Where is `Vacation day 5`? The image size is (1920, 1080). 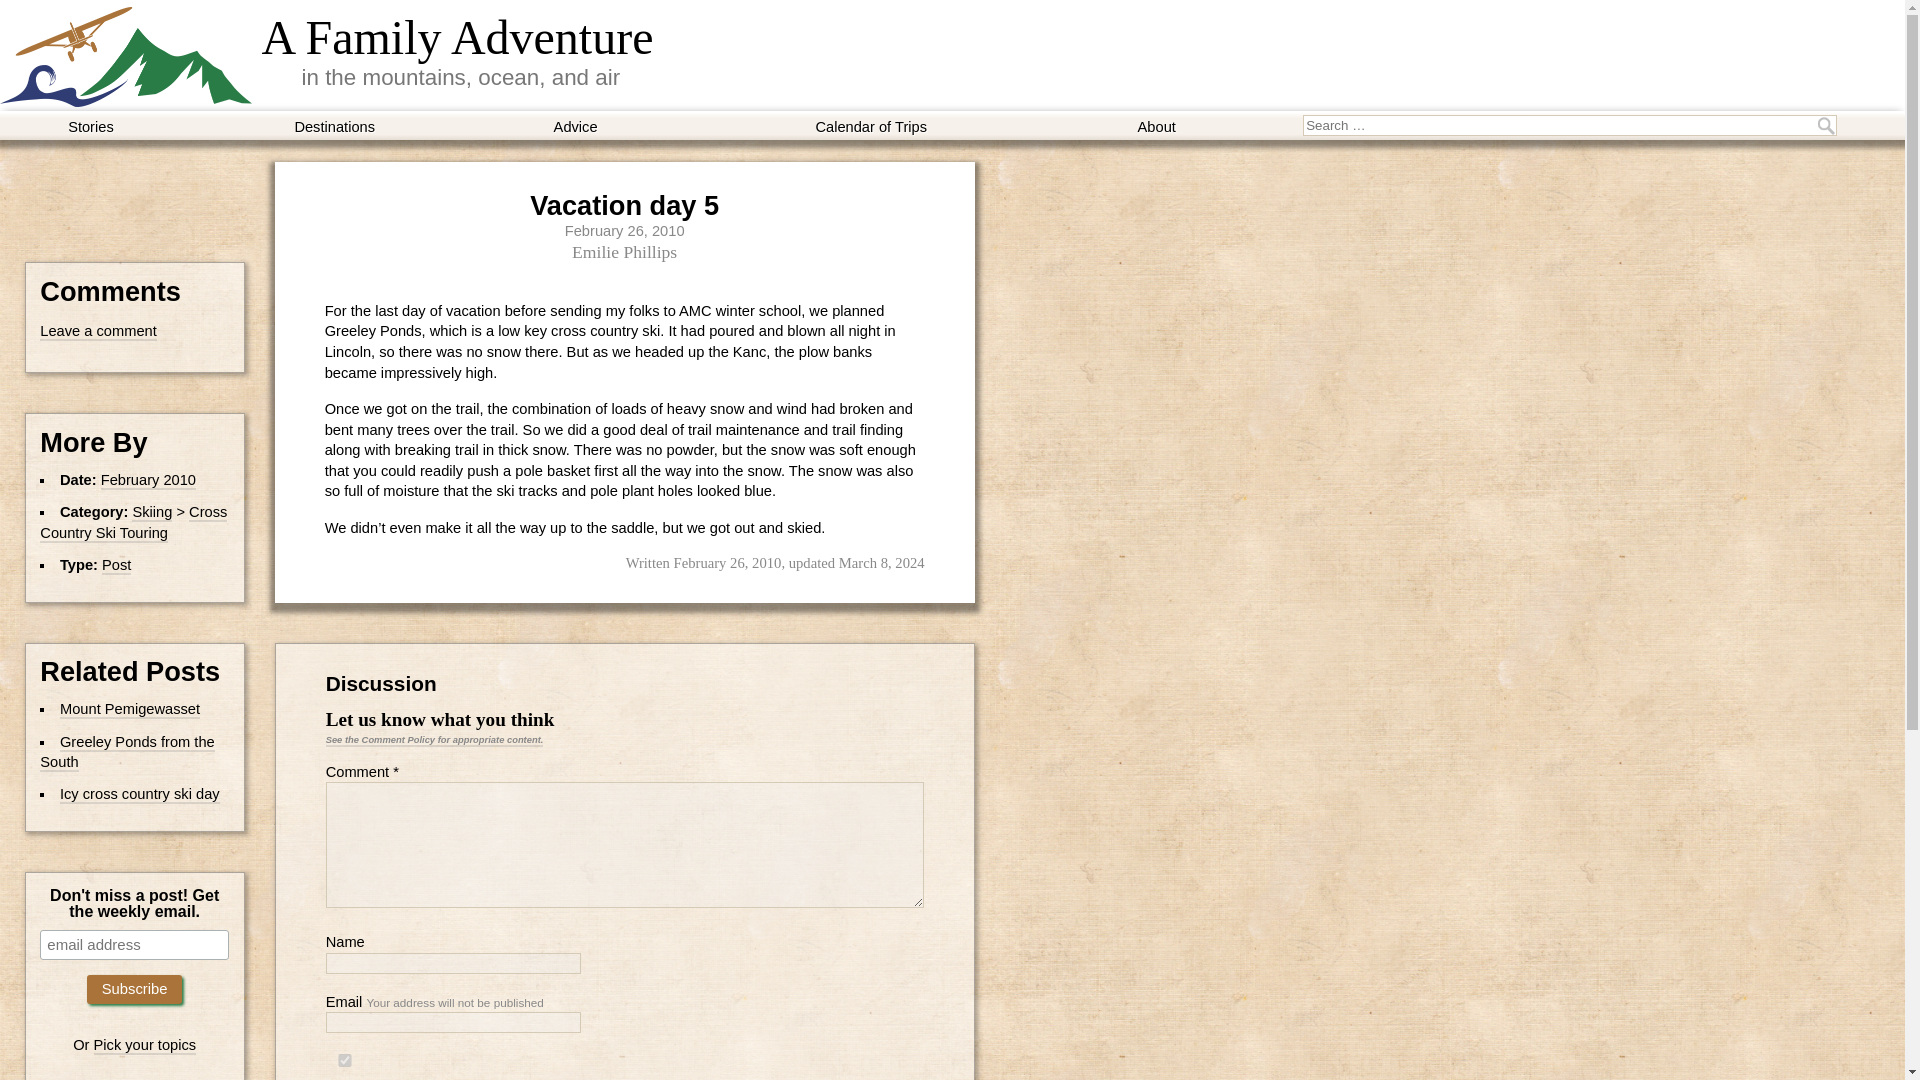
Vacation day 5 is located at coordinates (624, 206).